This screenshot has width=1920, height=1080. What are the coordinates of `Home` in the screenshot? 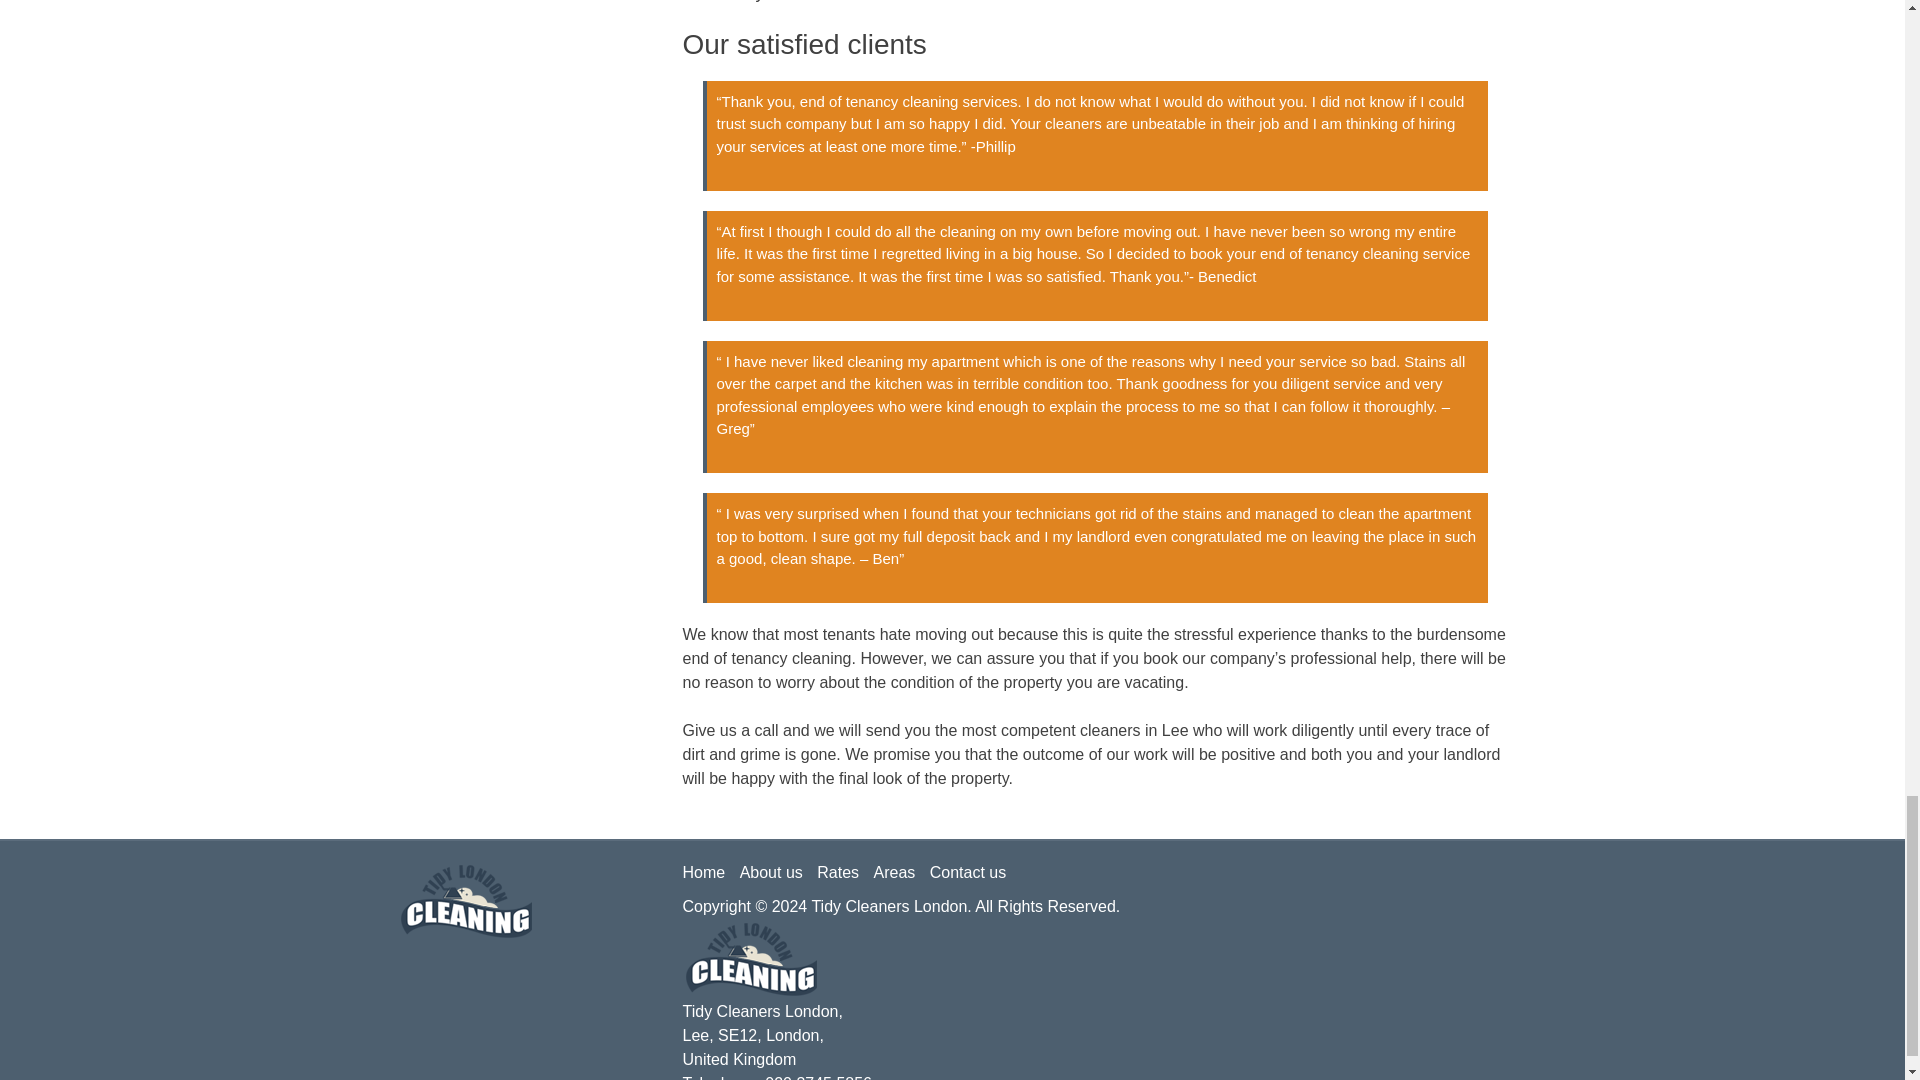 It's located at (708, 872).